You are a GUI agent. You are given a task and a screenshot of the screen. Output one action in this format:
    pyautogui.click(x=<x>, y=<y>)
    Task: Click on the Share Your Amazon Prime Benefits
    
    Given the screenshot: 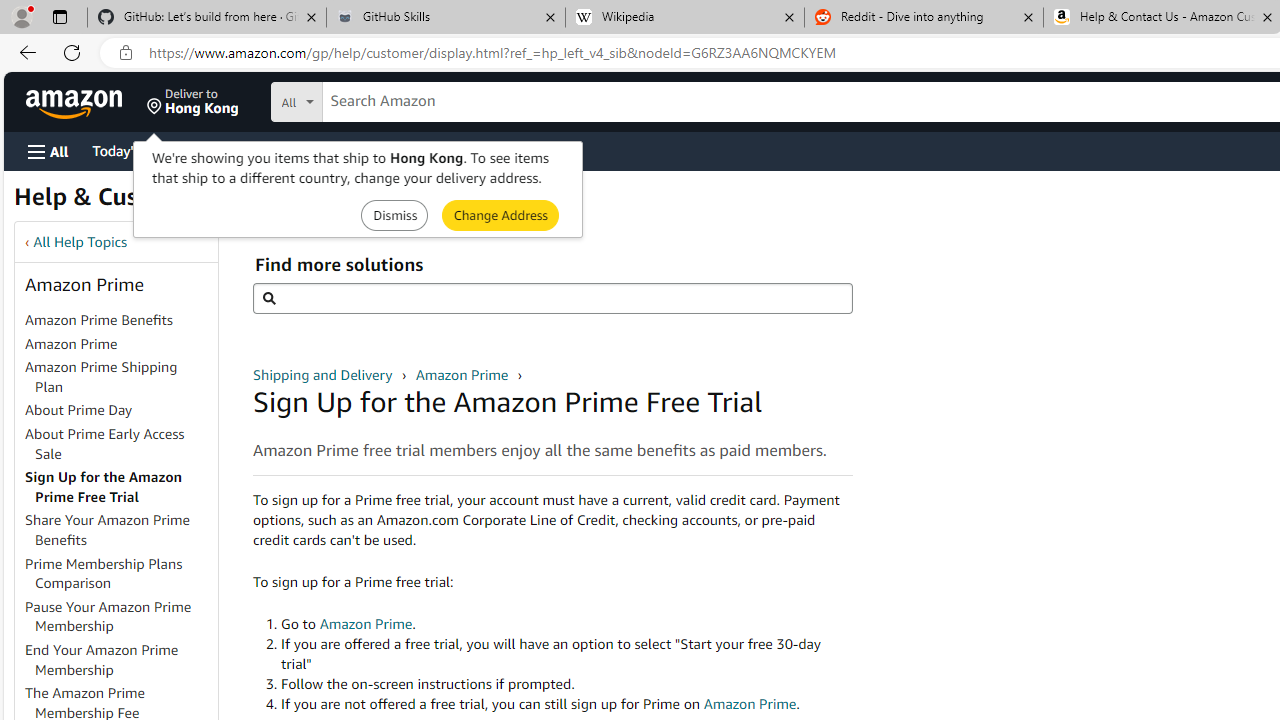 What is the action you would take?
    pyautogui.click(x=120, y=530)
    